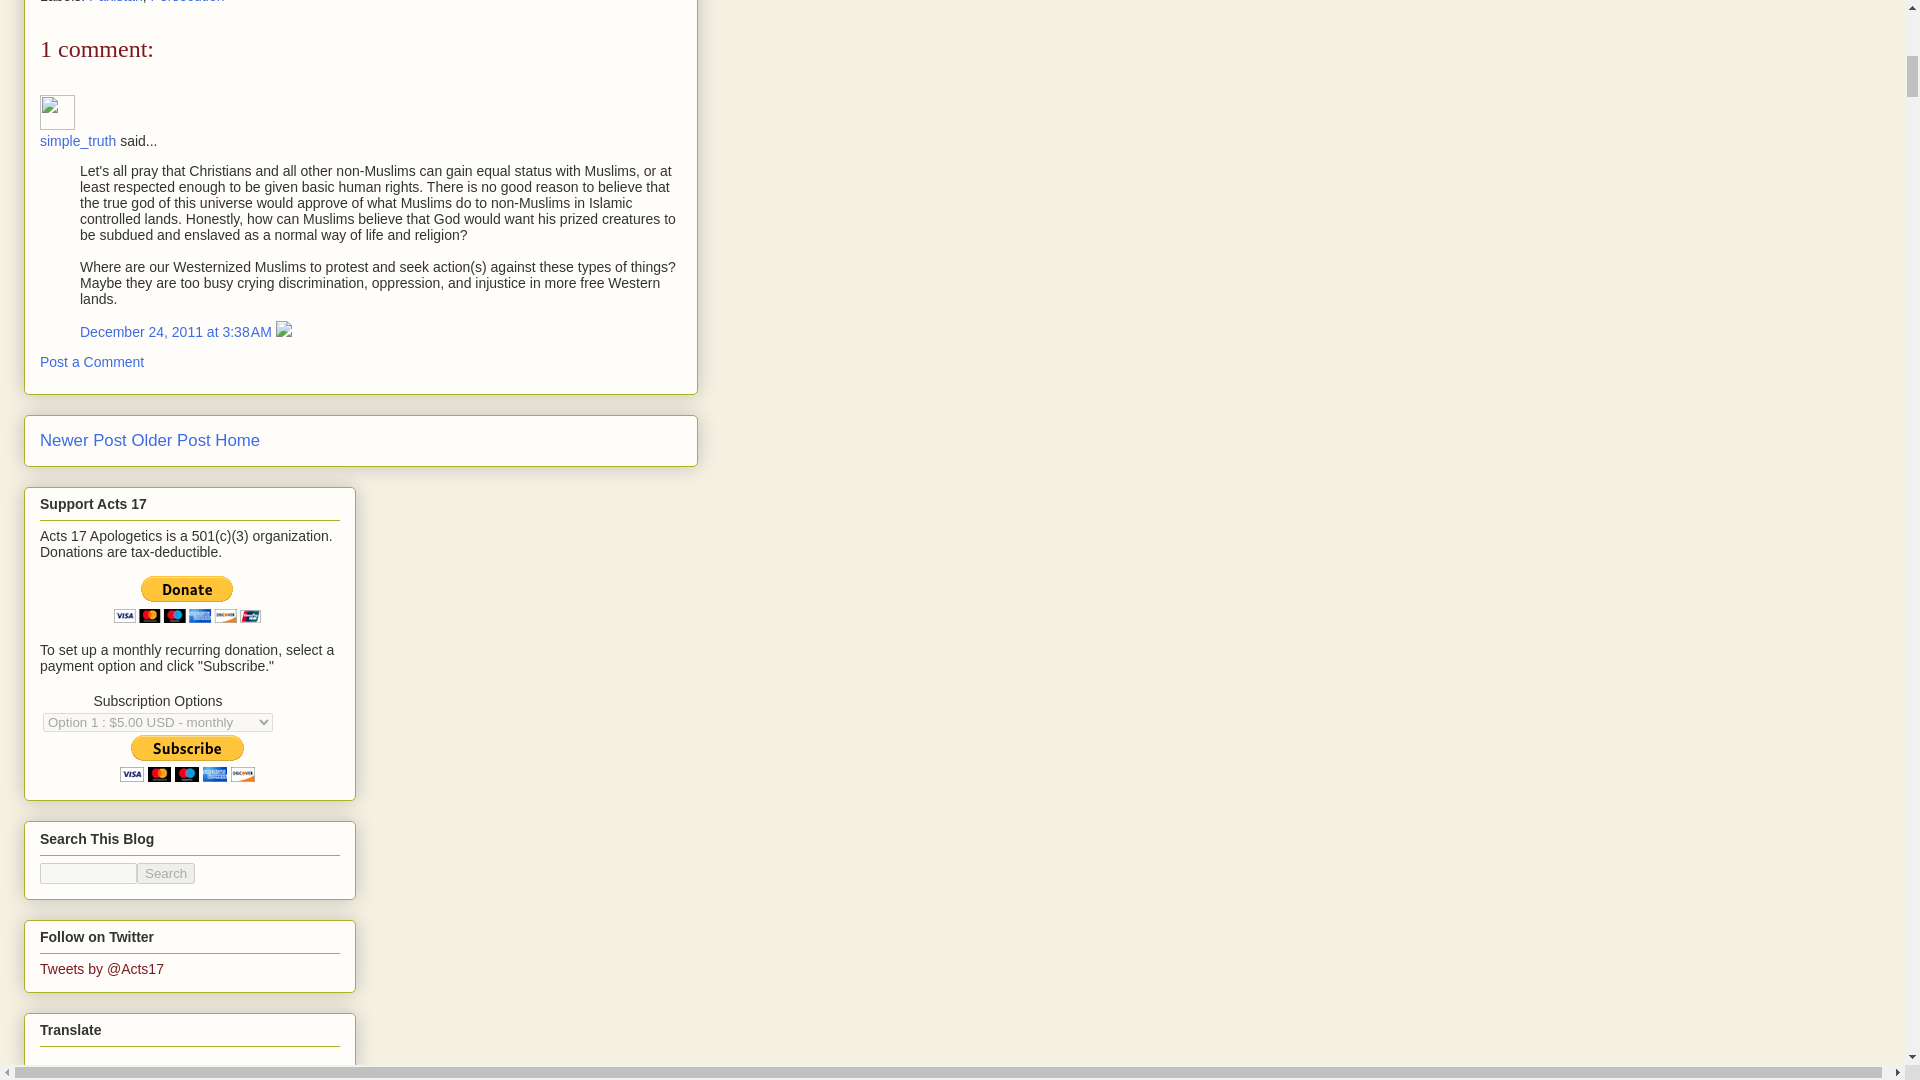 The width and height of the screenshot is (1920, 1080). I want to click on Home, so click(237, 440).